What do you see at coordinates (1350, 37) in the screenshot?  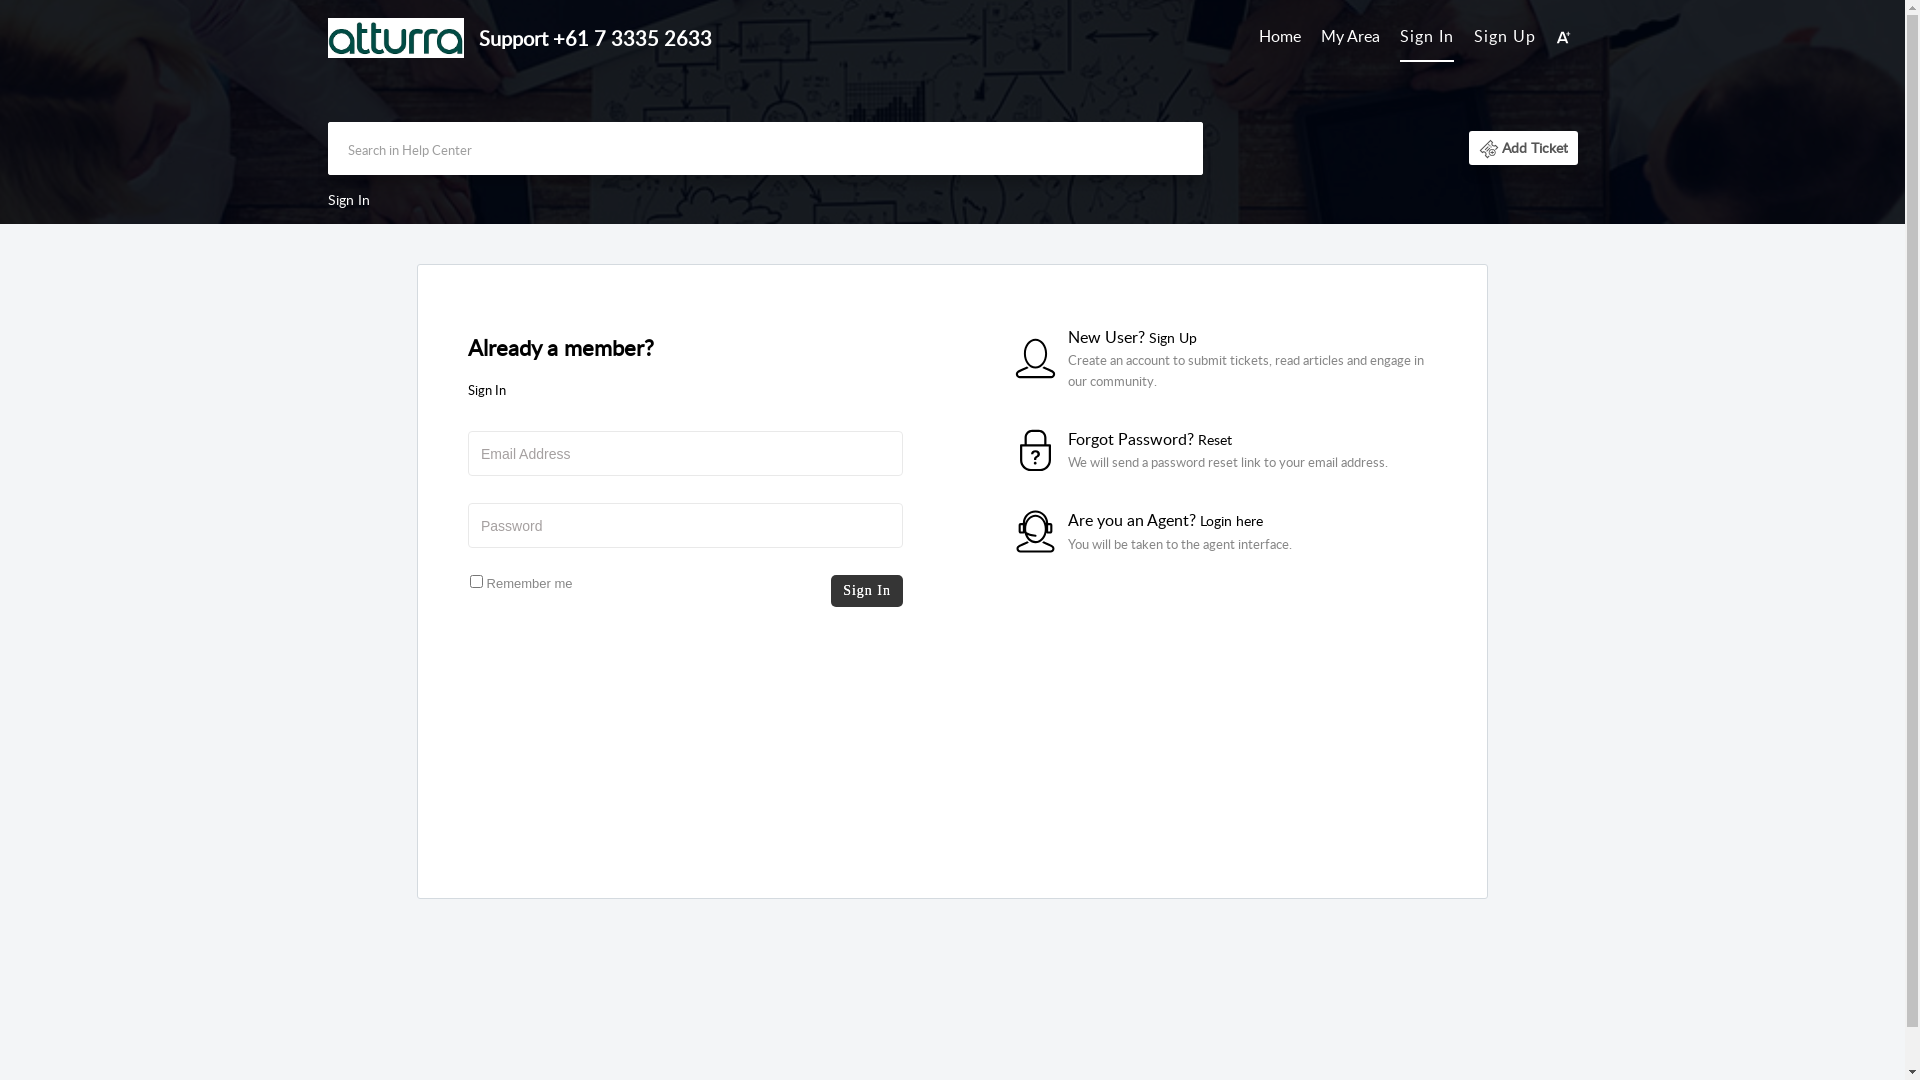 I see `My Area` at bounding box center [1350, 37].